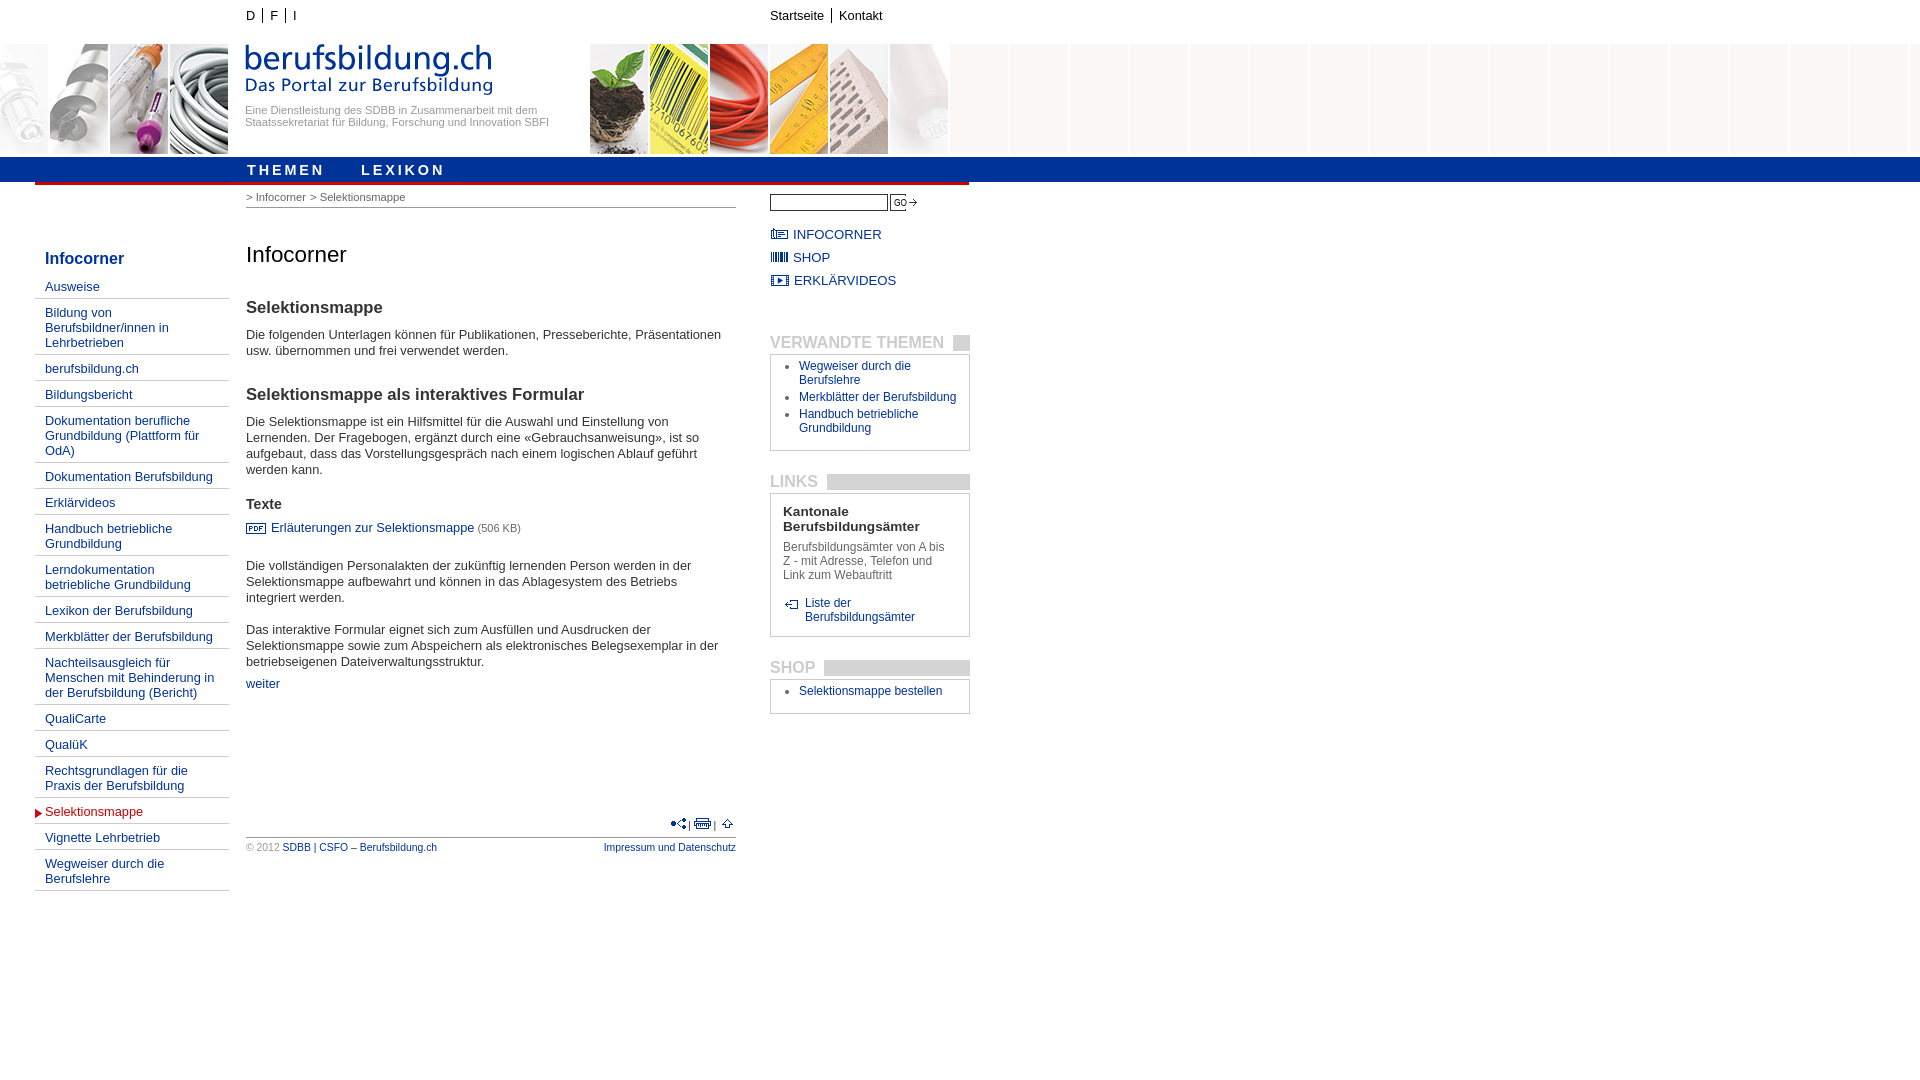 The image size is (1920, 1080). What do you see at coordinates (132, 718) in the screenshot?
I see `QualiCarte` at bounding box center [132, 718].